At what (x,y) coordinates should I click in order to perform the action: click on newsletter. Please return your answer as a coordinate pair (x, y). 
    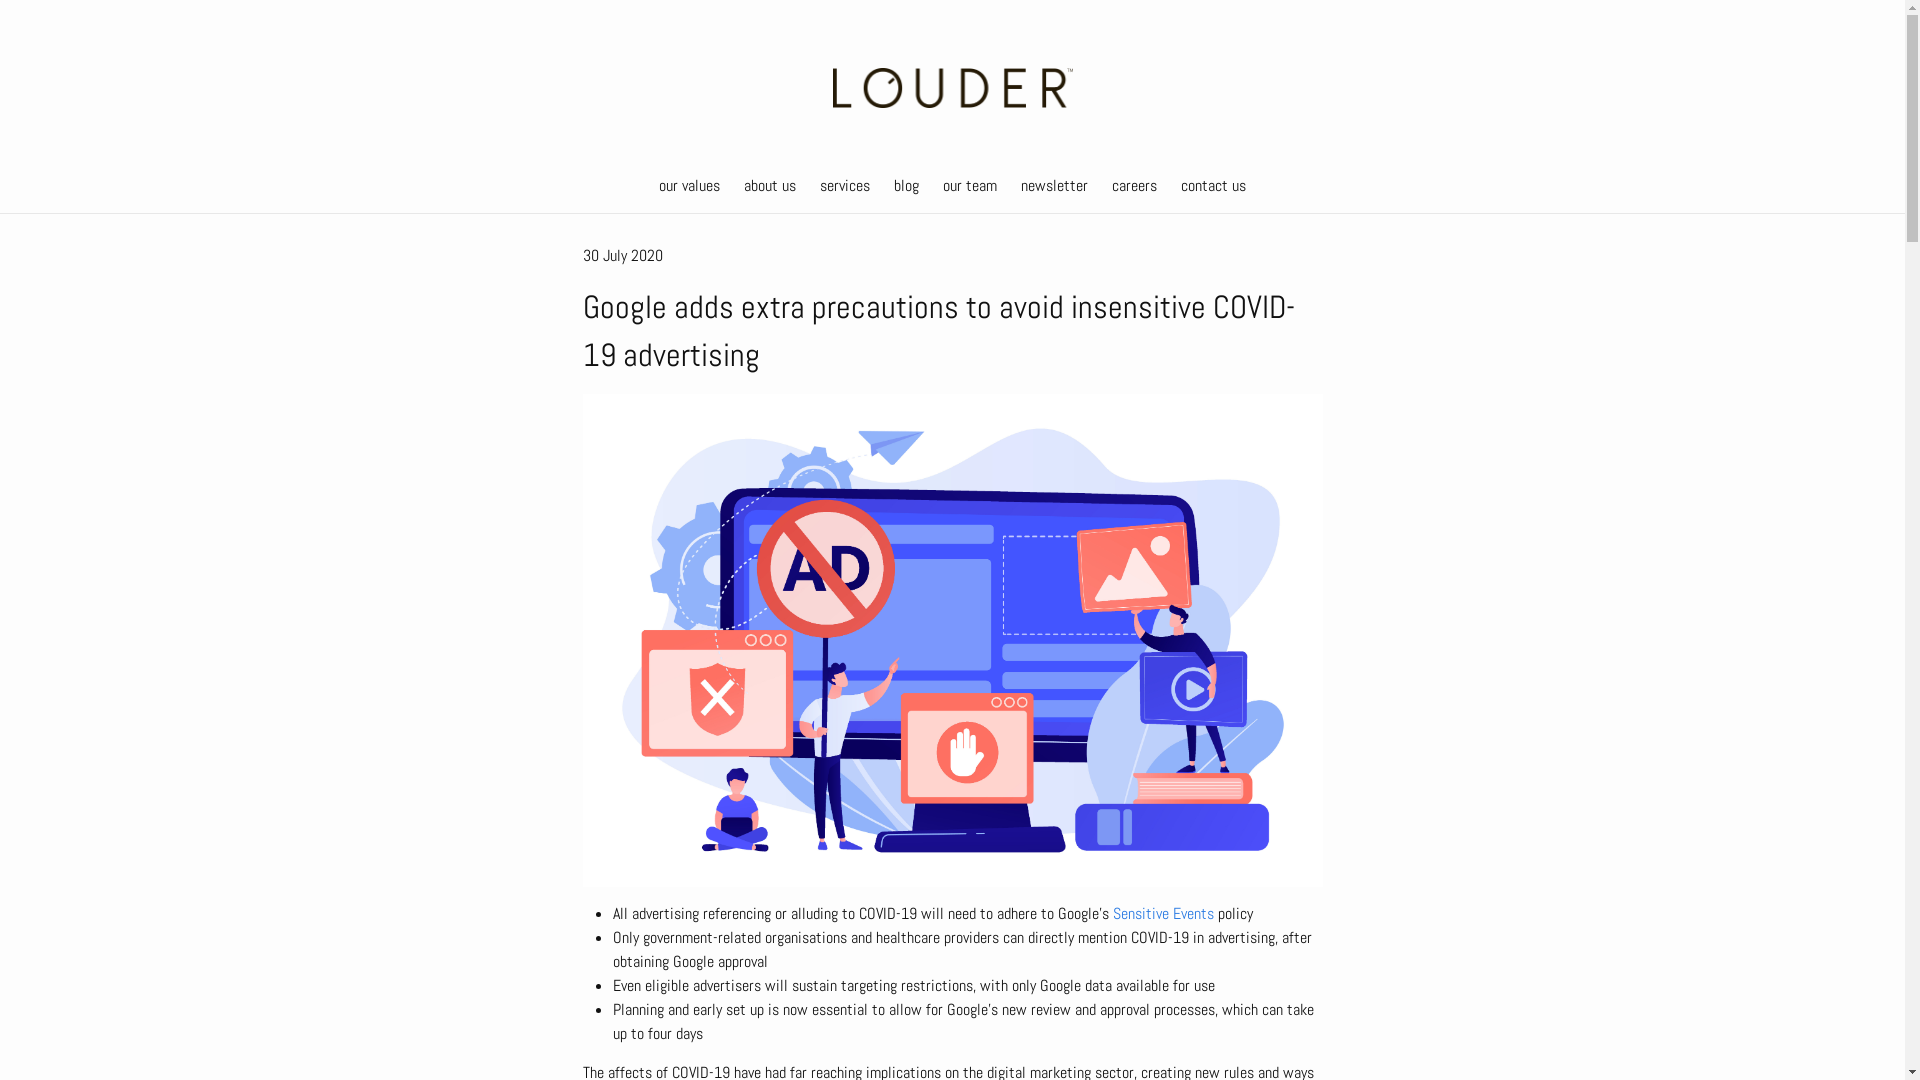
    Looking at the image, I should click on (1054, 186).